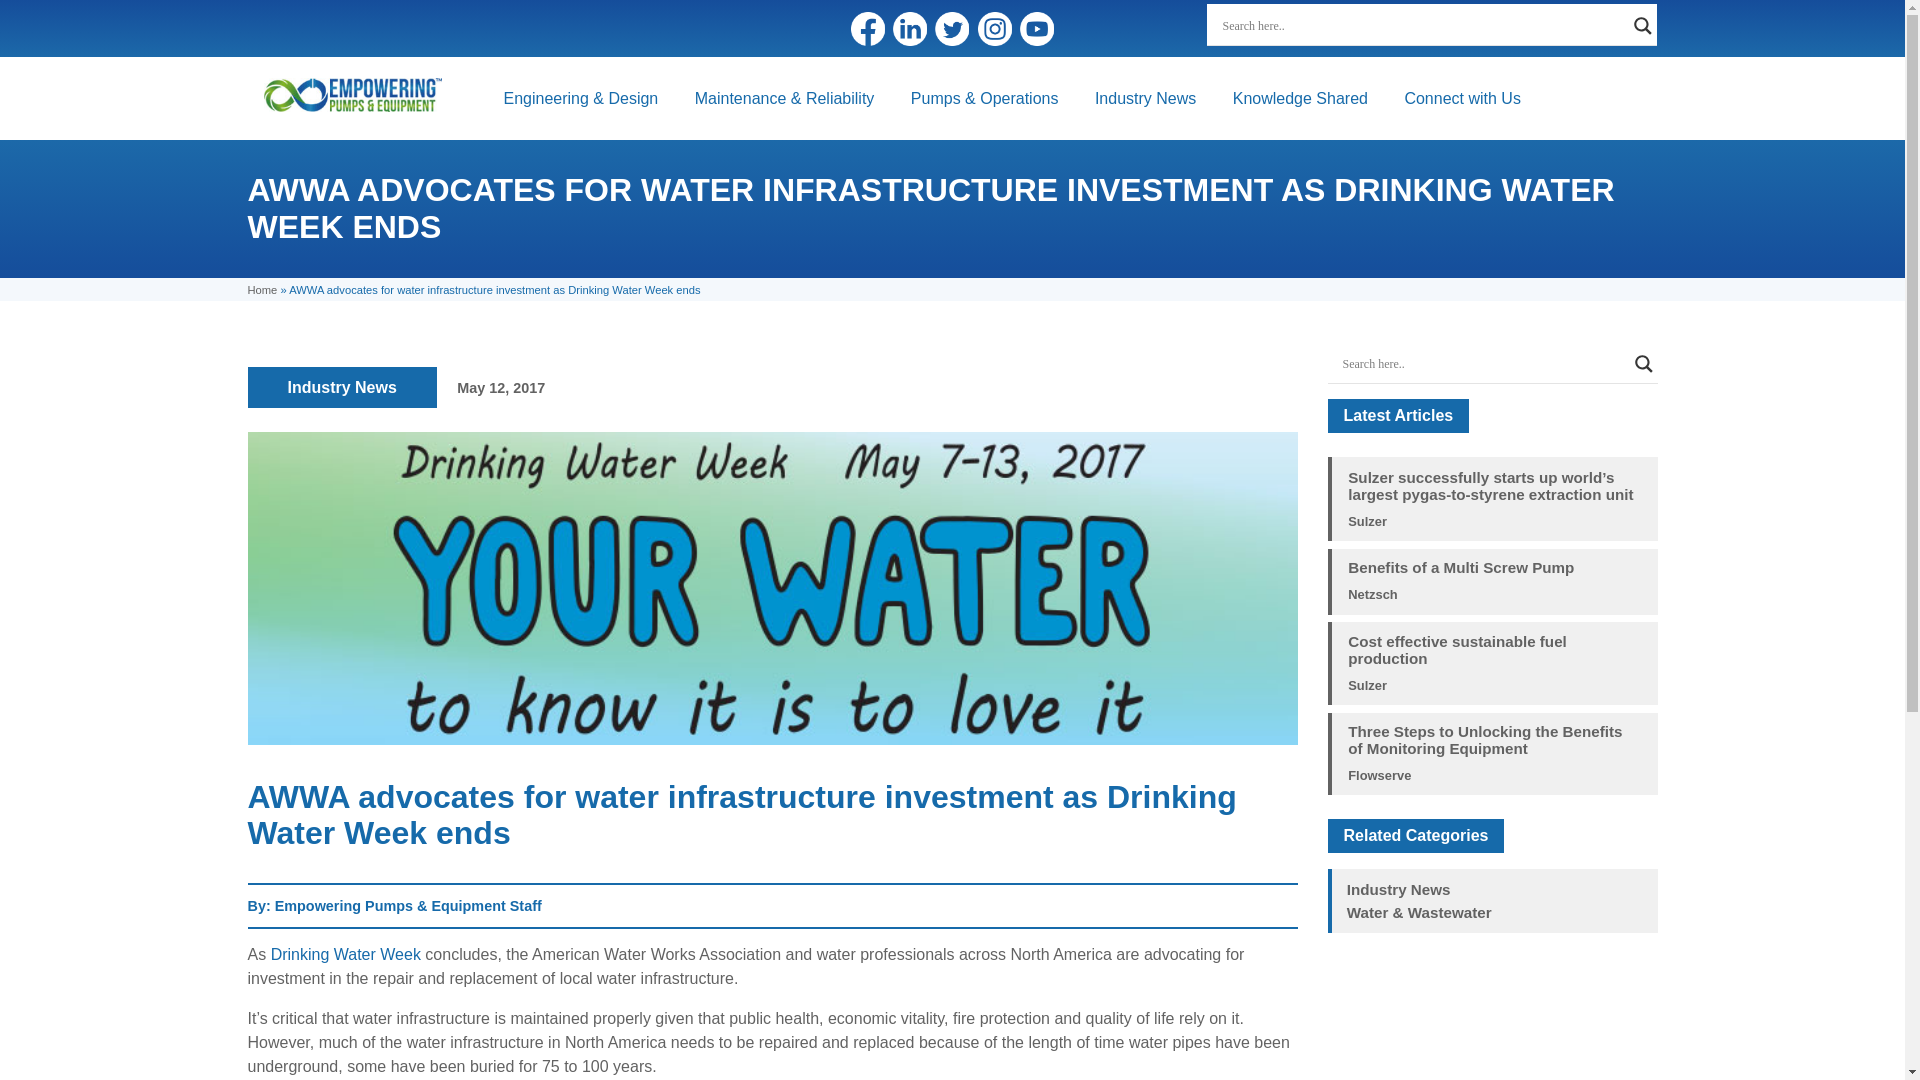  I want to click on Empowering Pumps on Twitter, so click(952, 28).